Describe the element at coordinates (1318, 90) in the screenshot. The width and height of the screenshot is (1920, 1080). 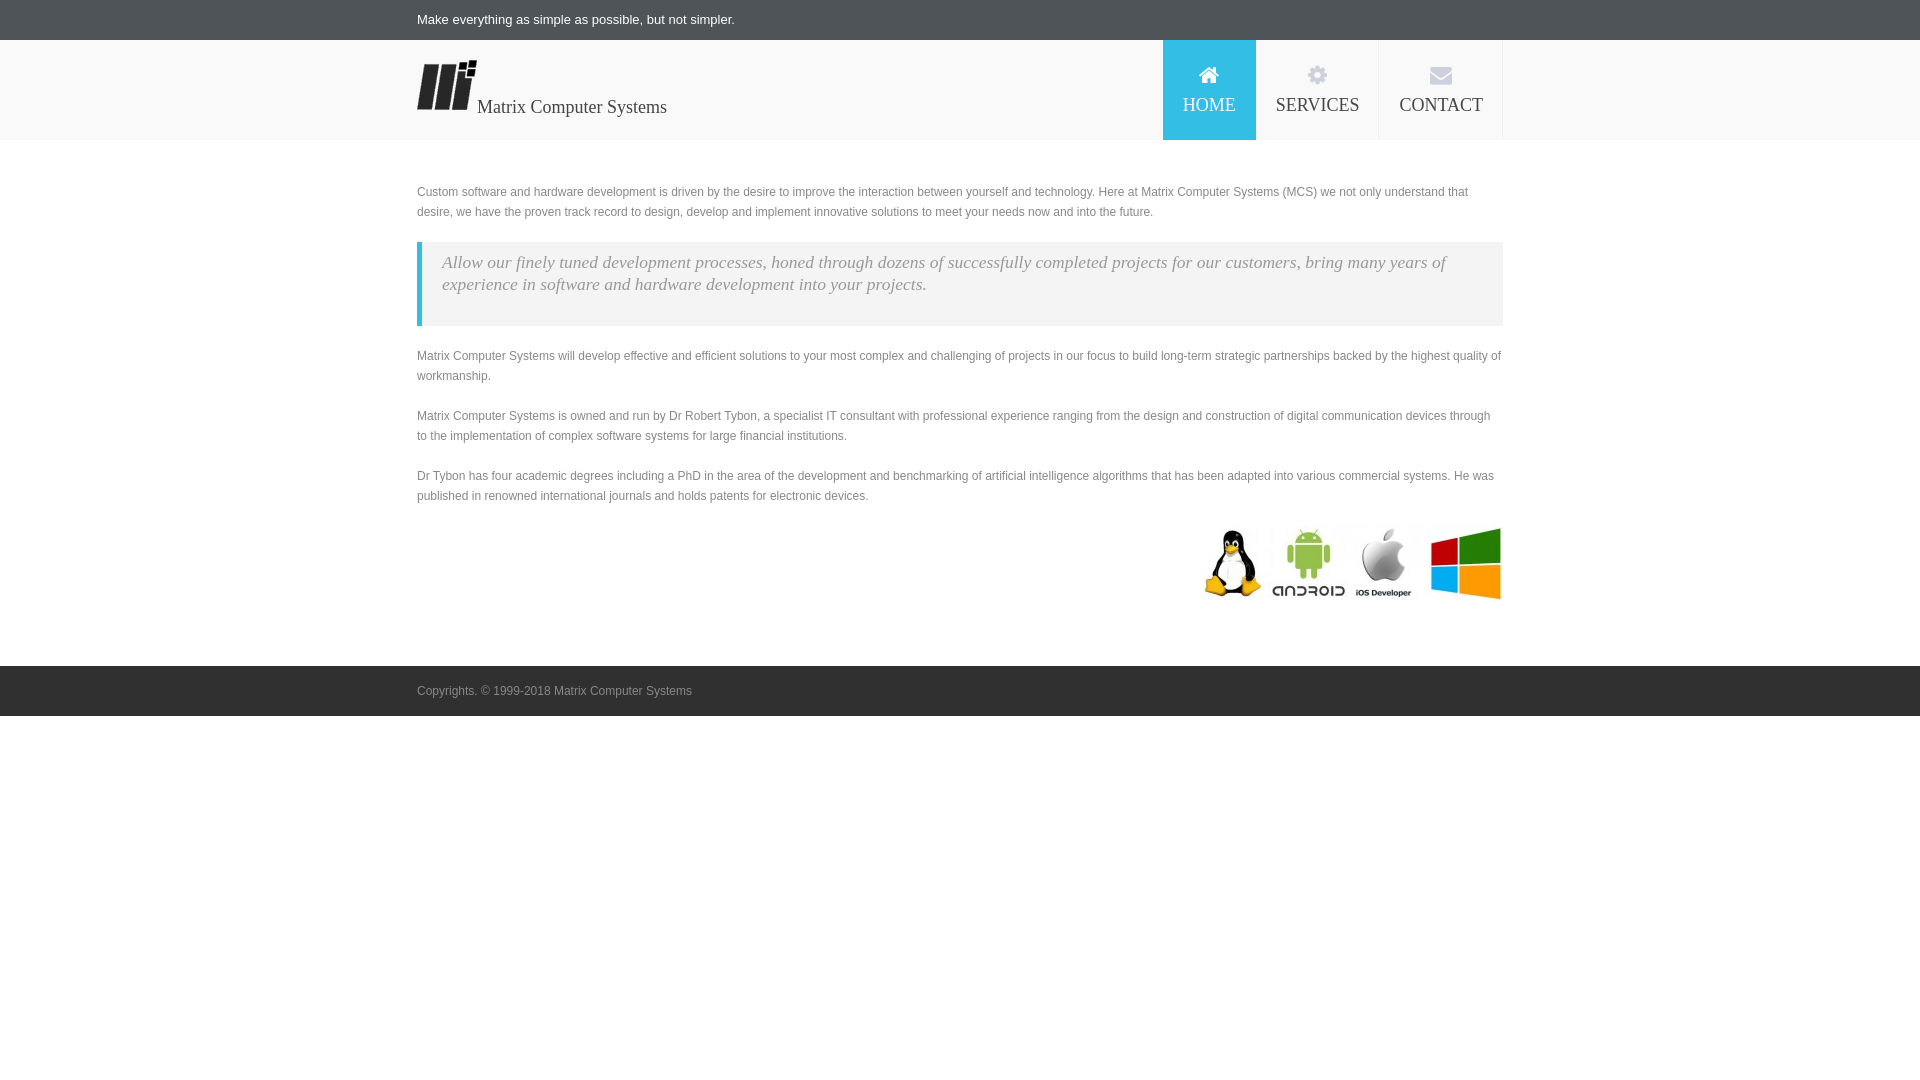
I see `SERVICES` at that location.